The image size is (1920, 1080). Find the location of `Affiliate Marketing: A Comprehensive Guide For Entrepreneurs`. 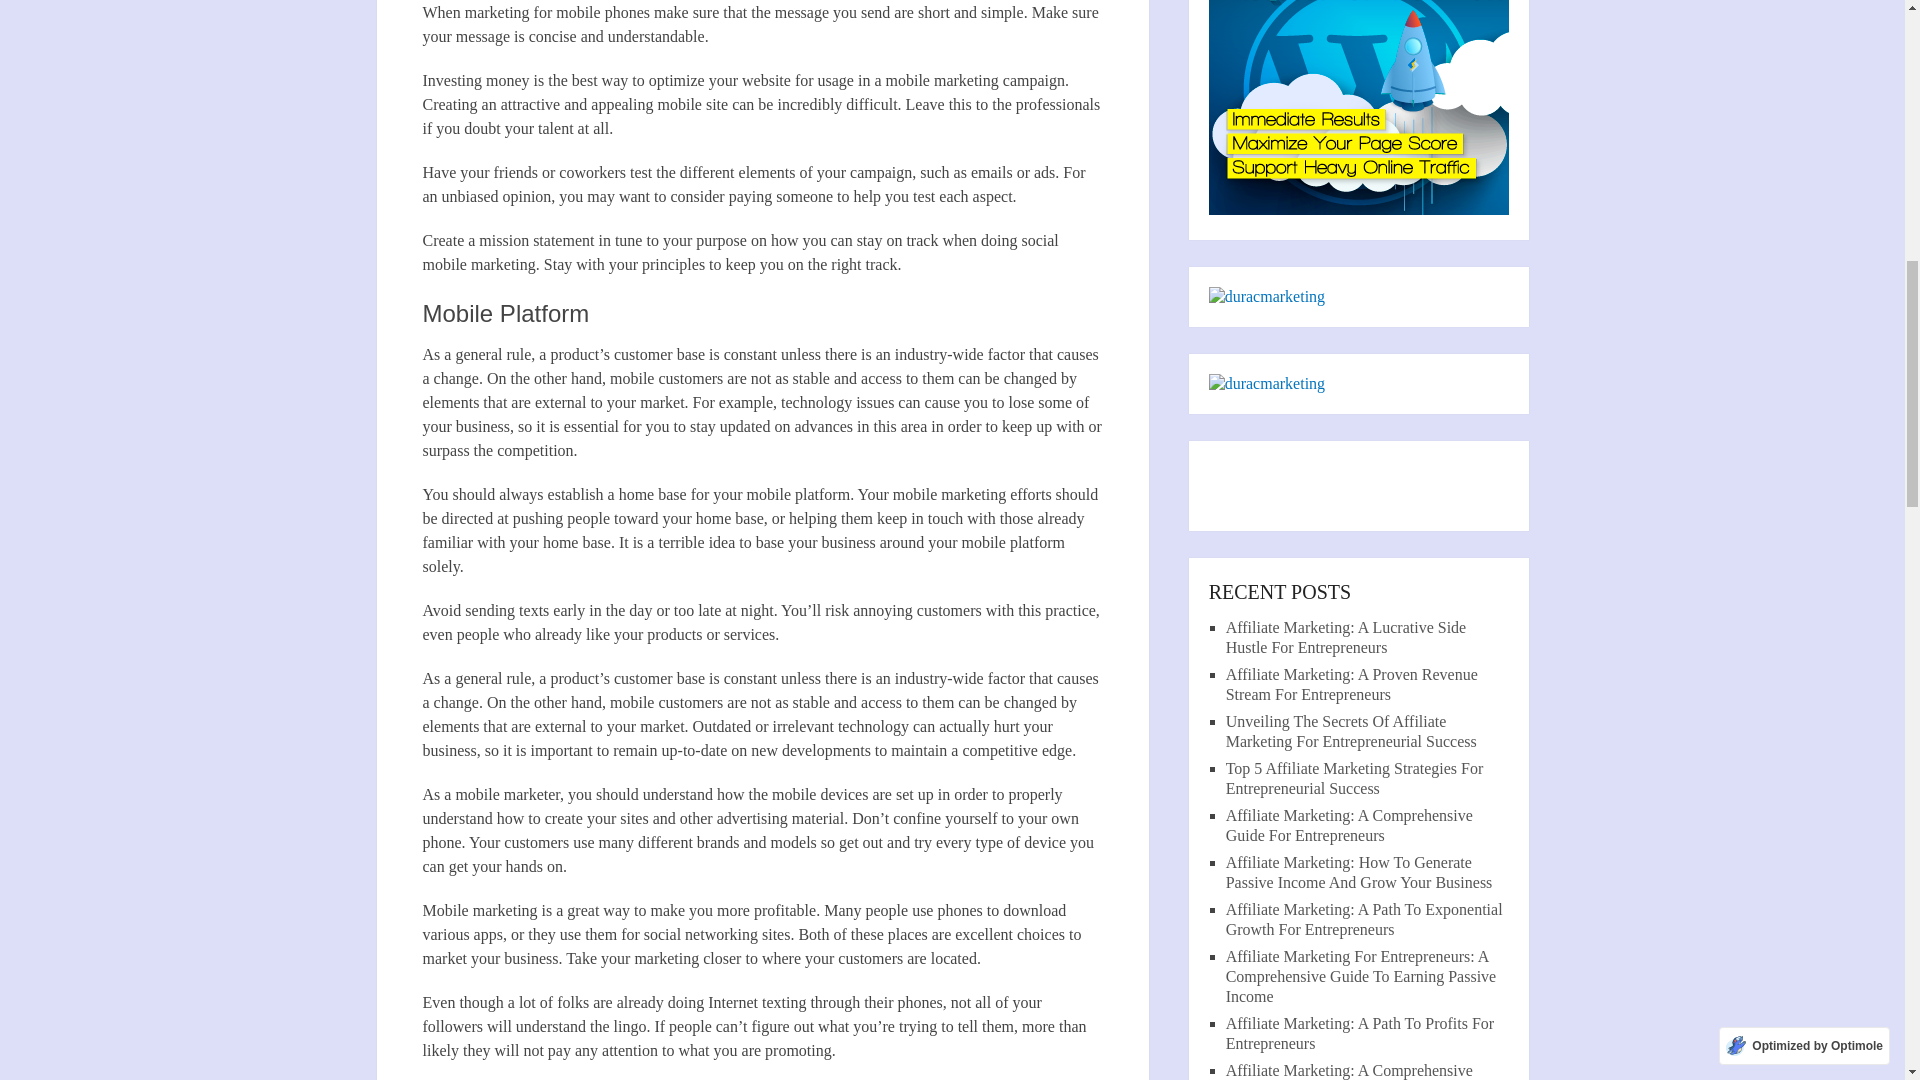

Affiliate Marketing: A Comprehensive Guide For Entrepreneurs is located at coordinates (1349, 824).